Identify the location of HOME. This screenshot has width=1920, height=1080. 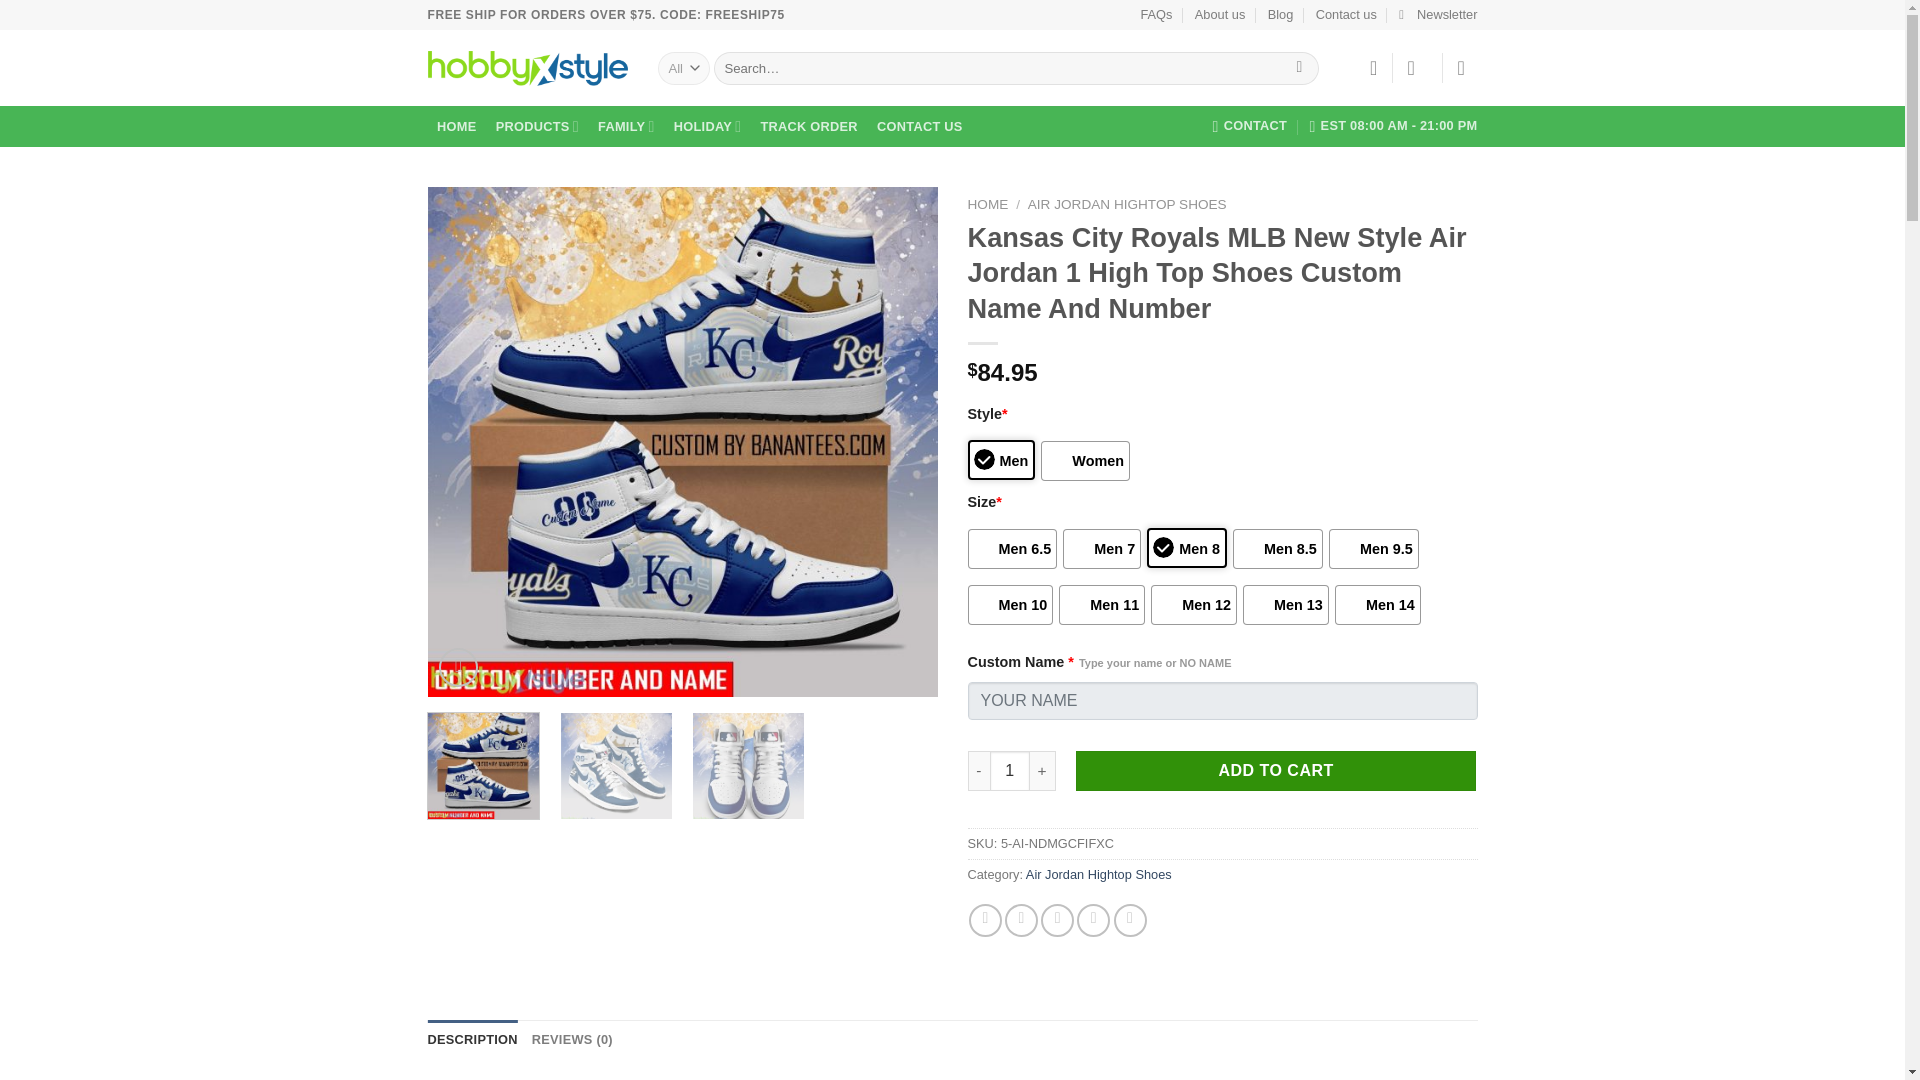
(458, 126).